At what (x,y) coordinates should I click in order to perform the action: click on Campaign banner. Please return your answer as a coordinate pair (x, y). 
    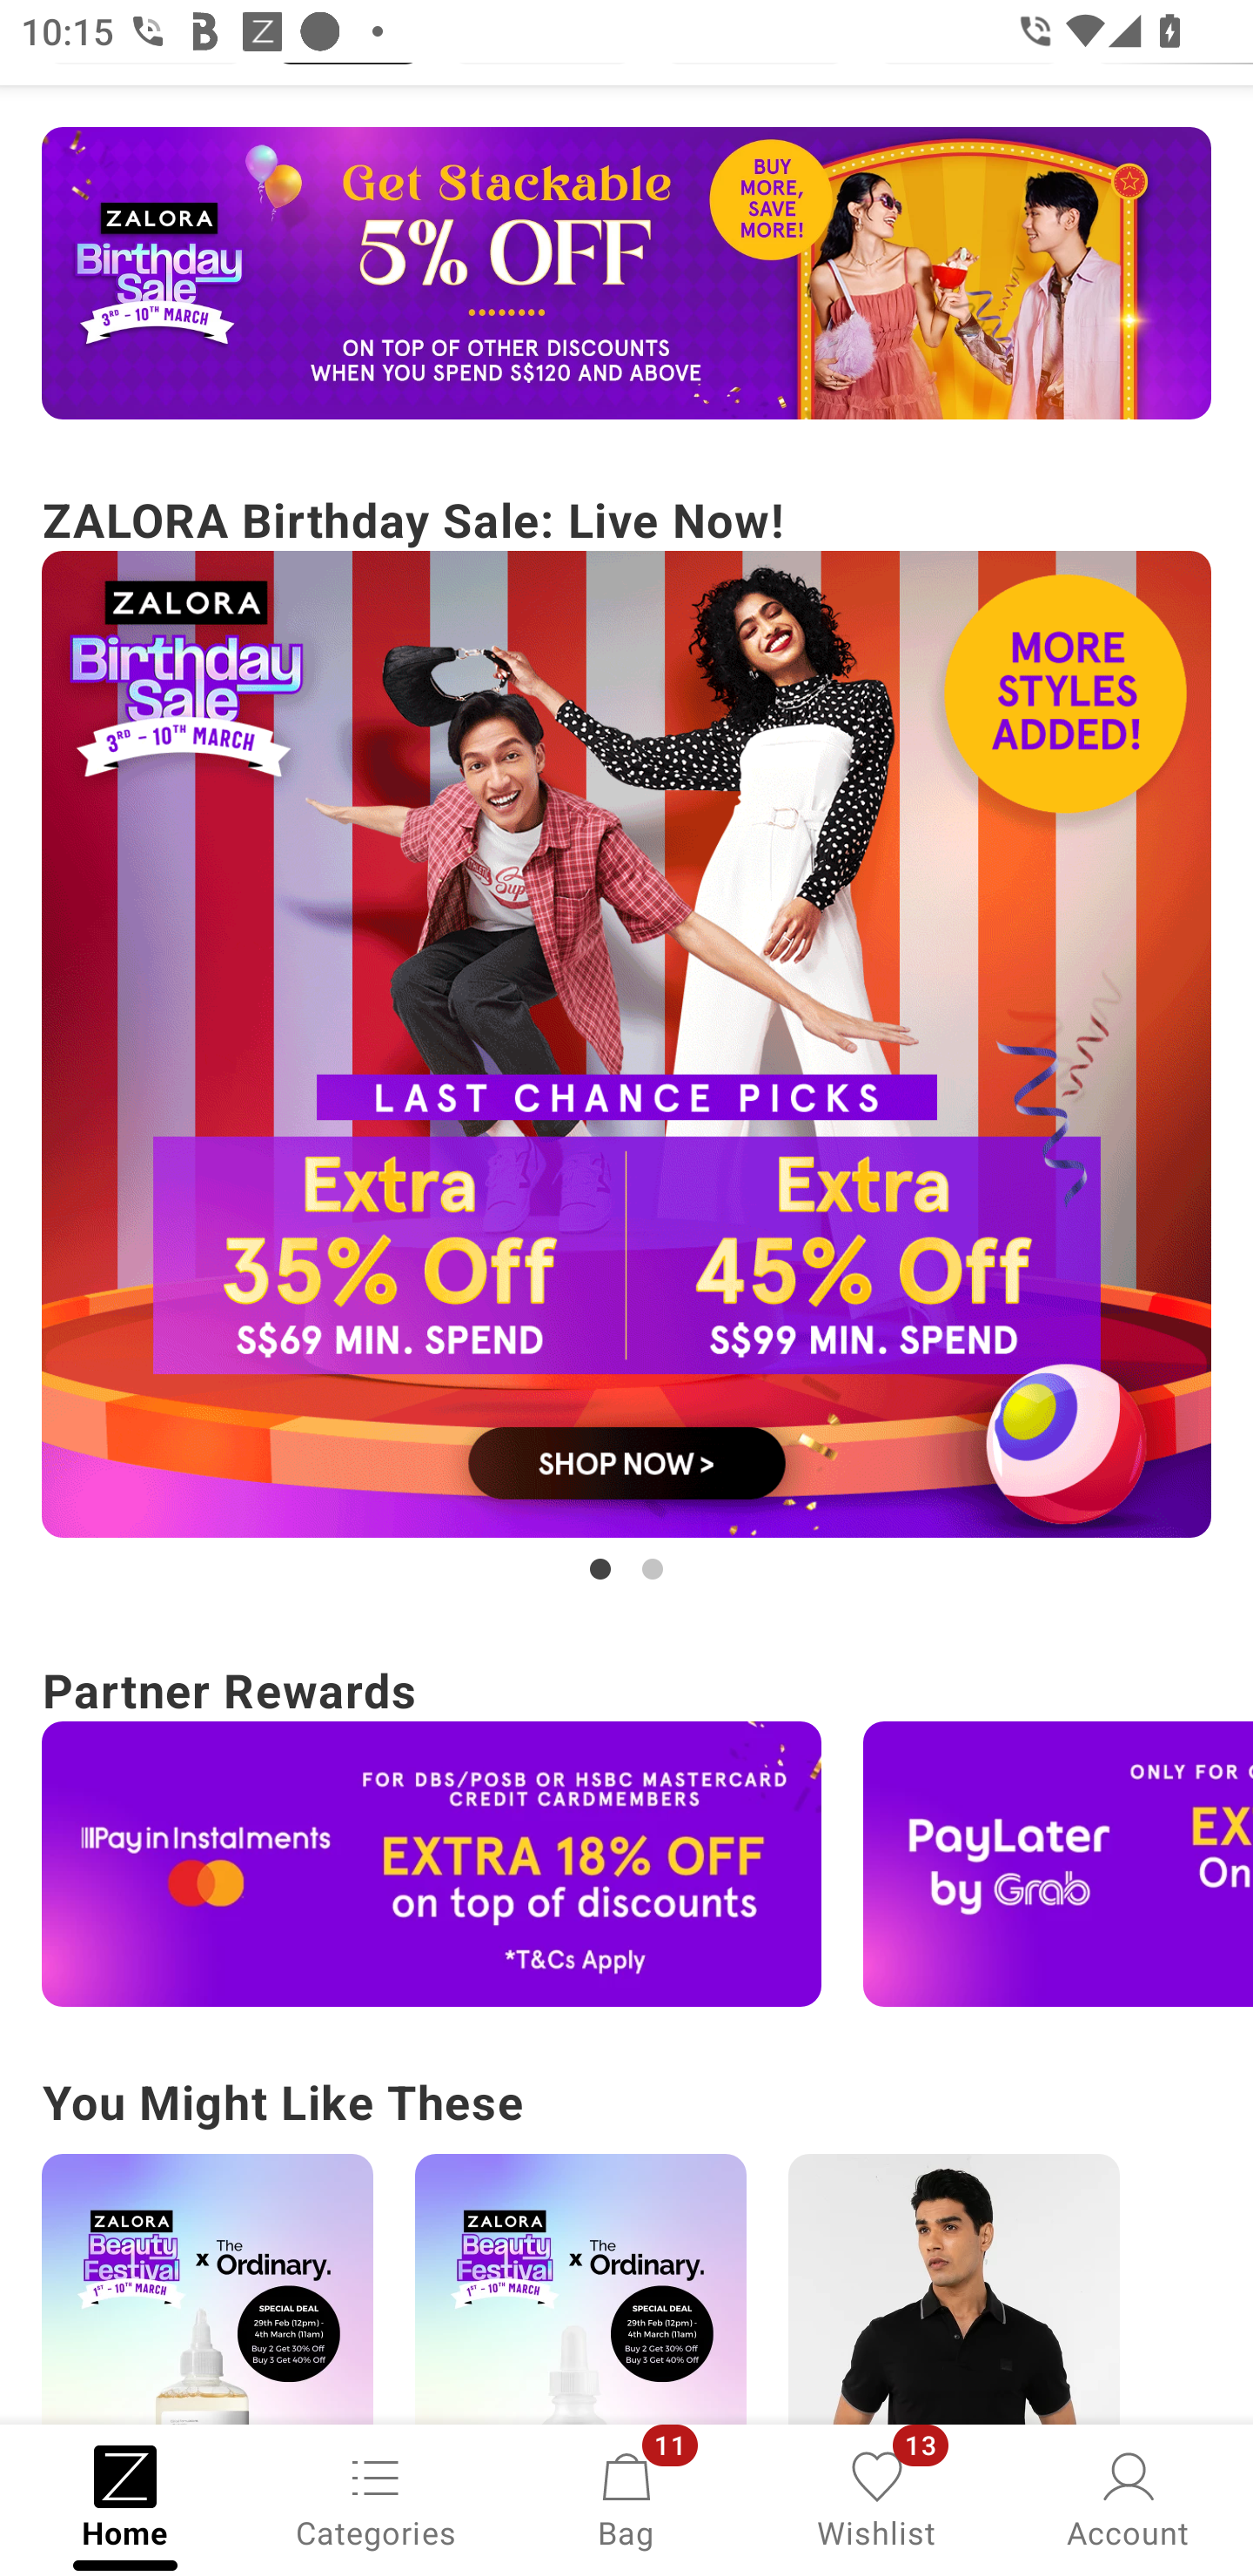
    Looking at the image, I should click on (954, 2289).